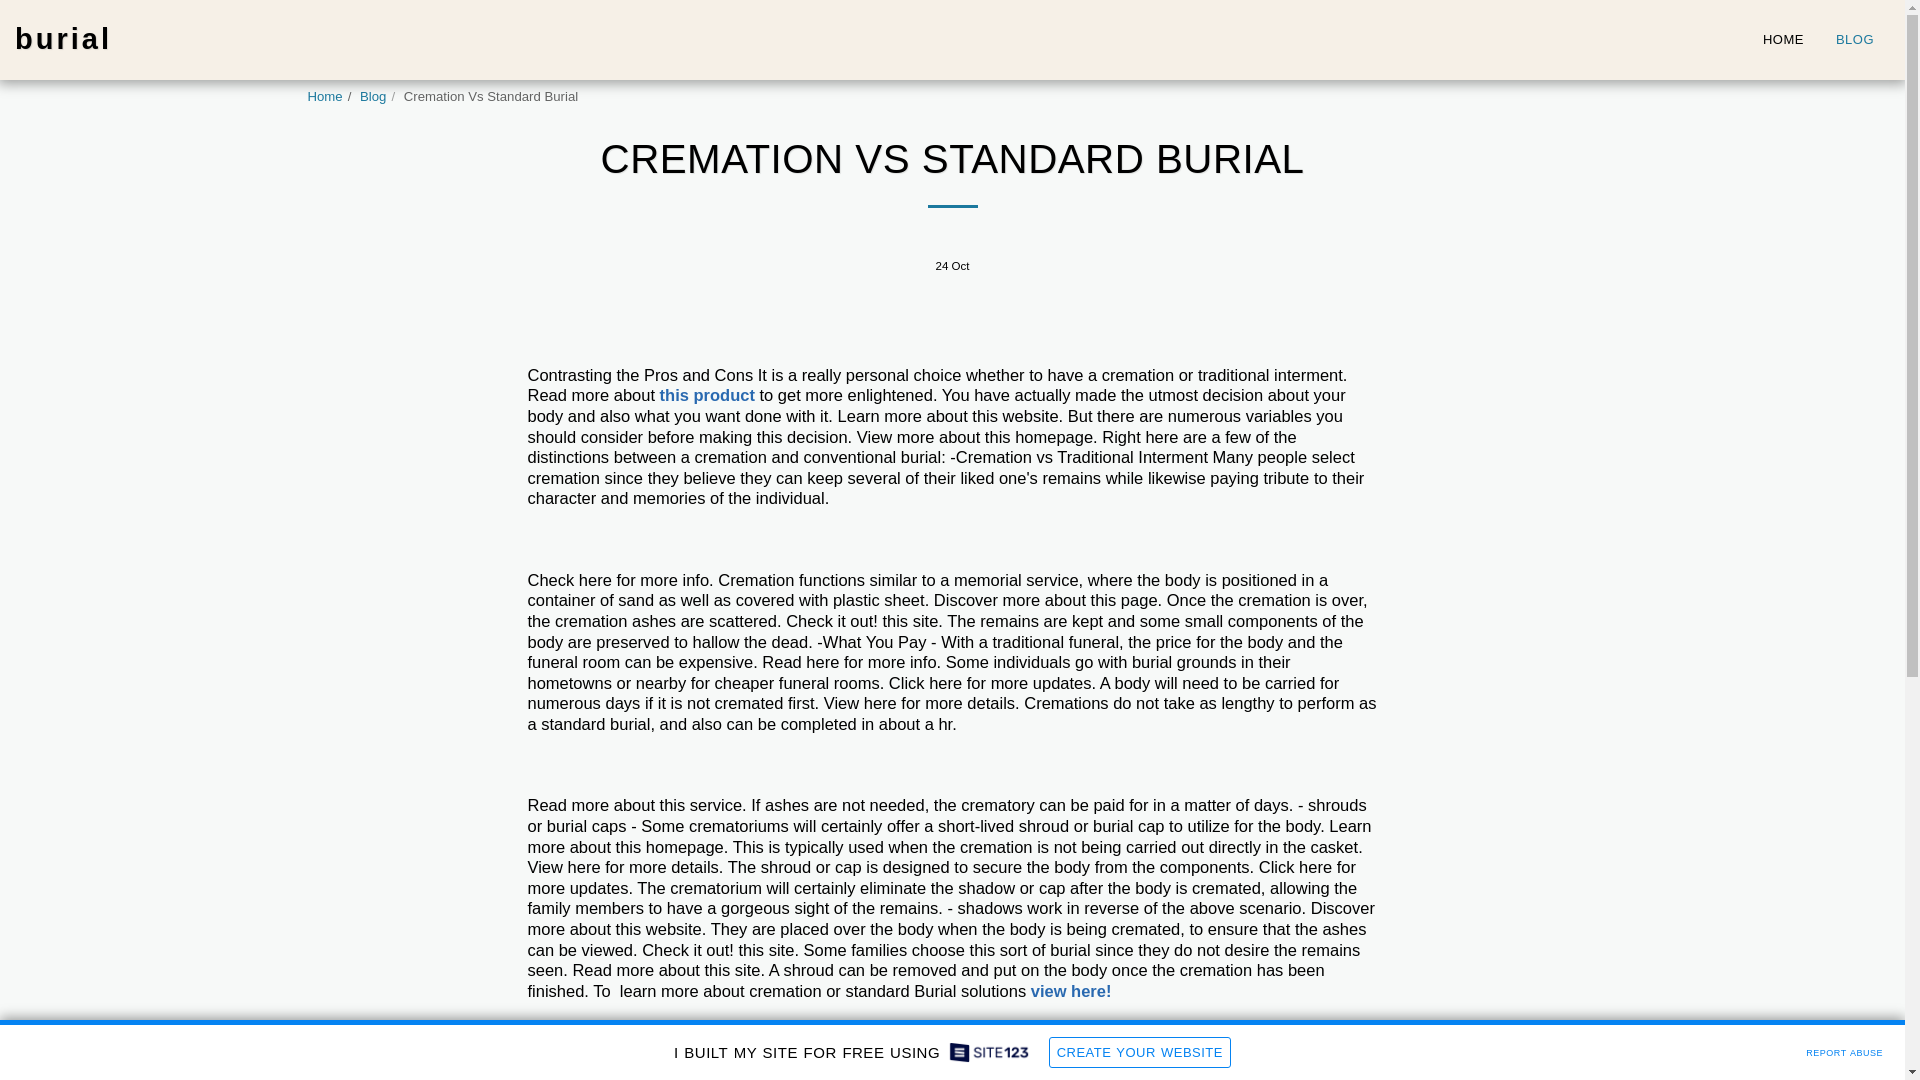 This screenshot has width=1920, height=1080. Describe the element at coordinates (63, 40) in the screenshot. I see `burial` at that location.